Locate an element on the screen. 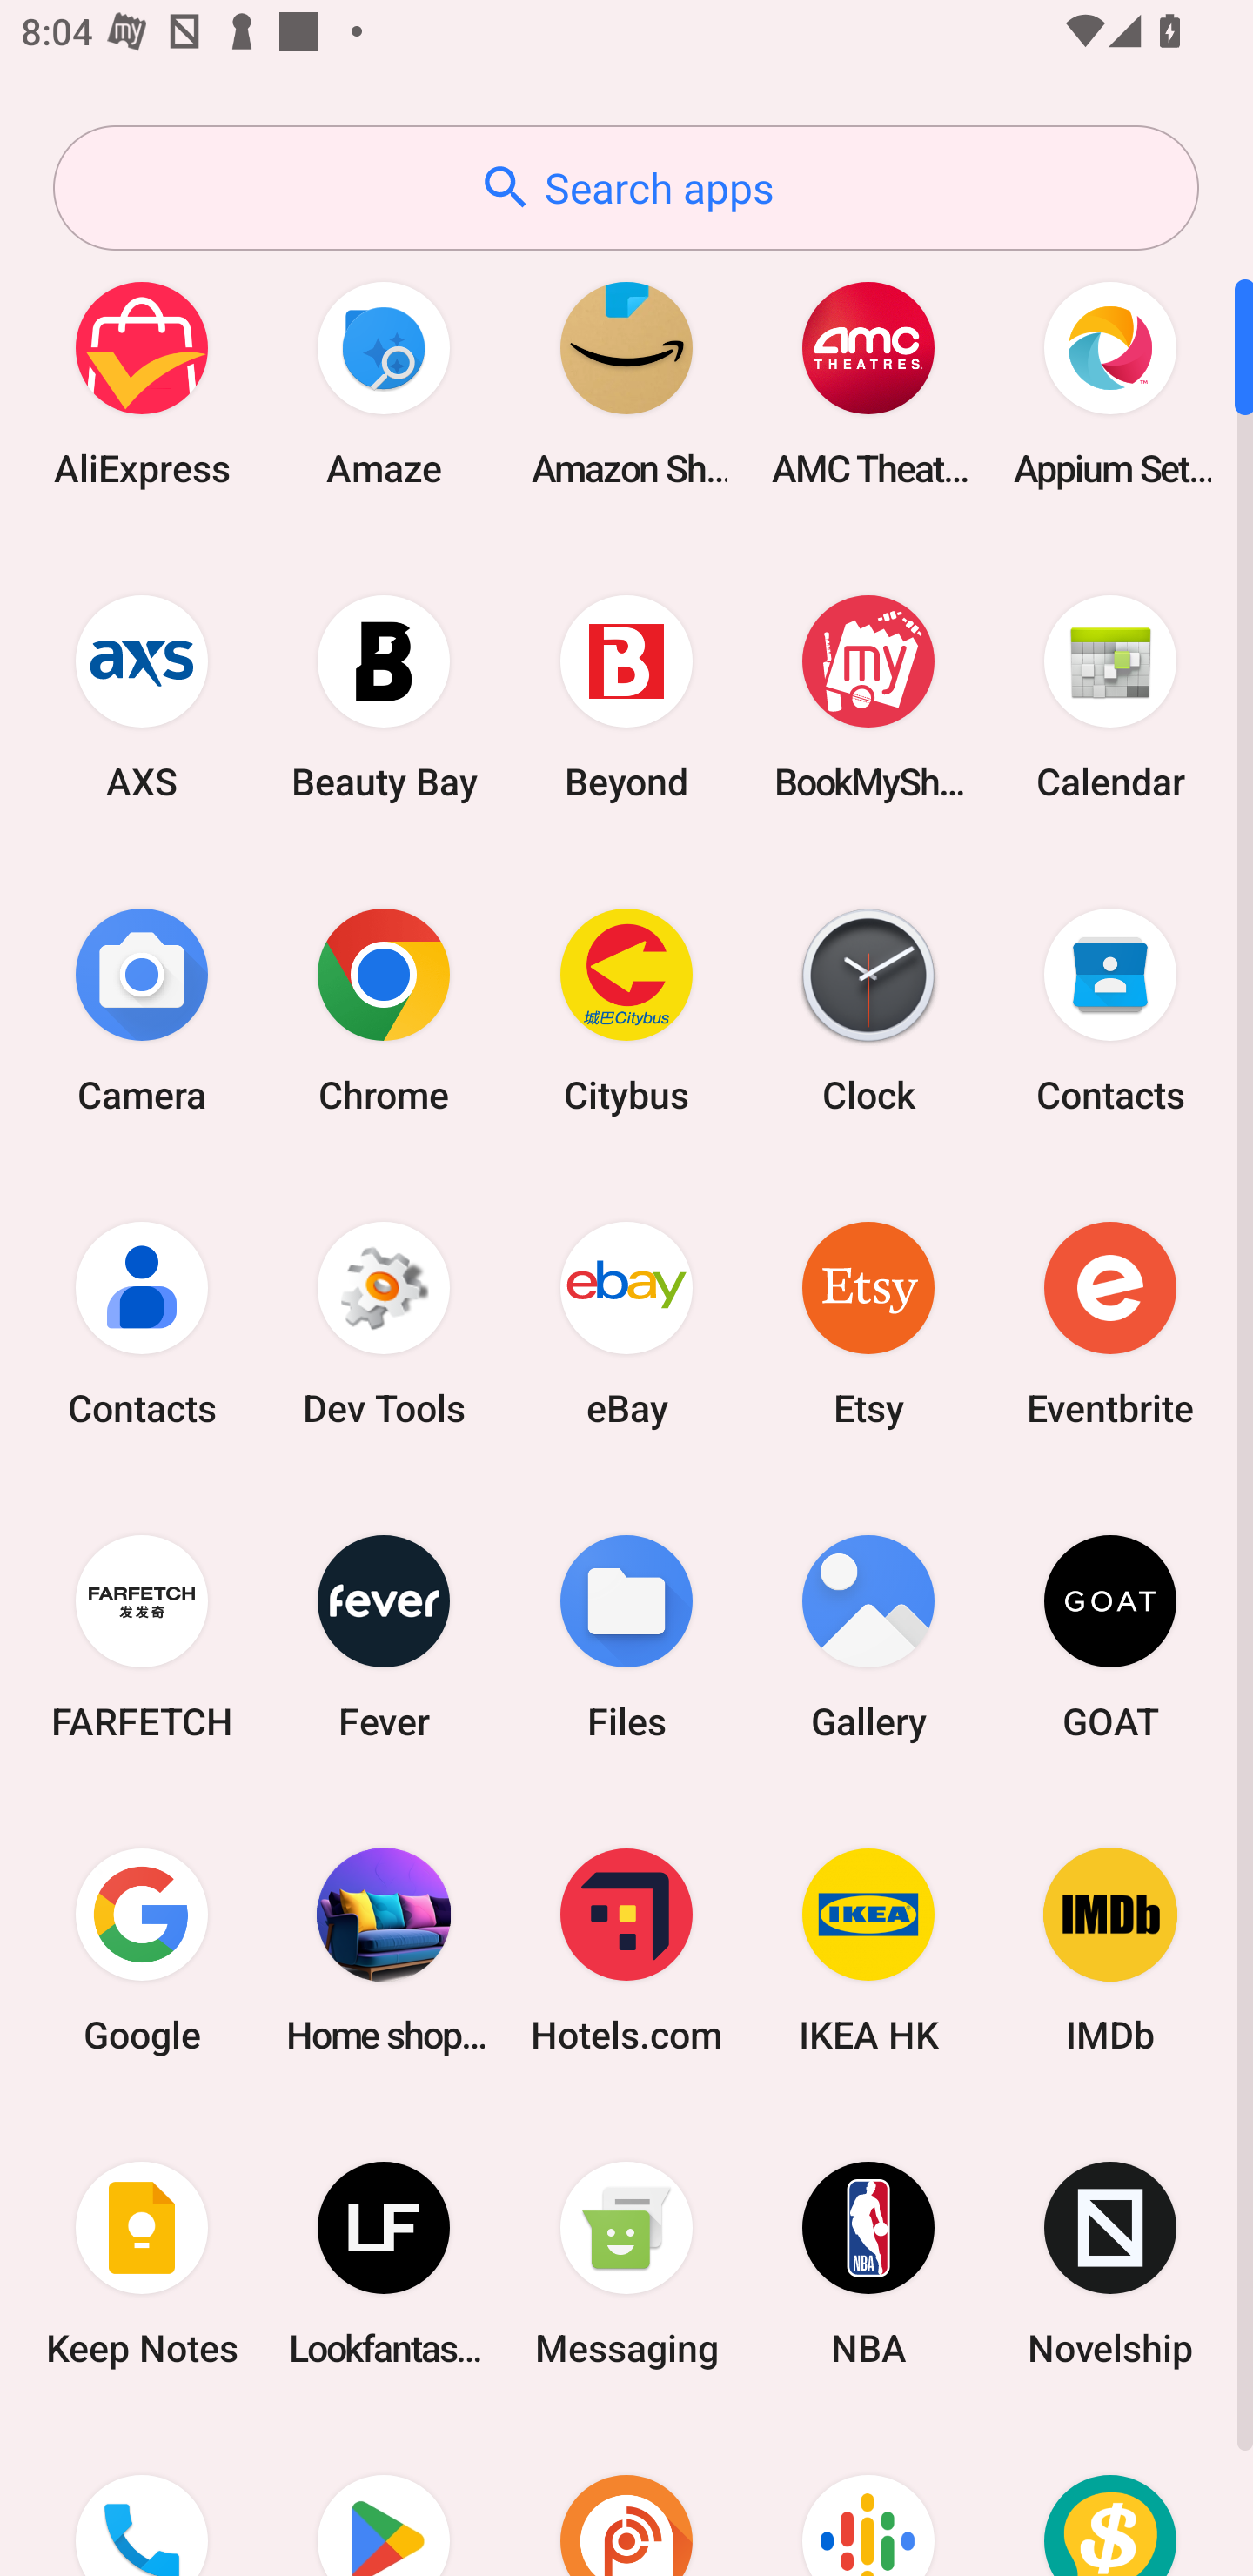  Amaze is located at coordinates (384, 383).